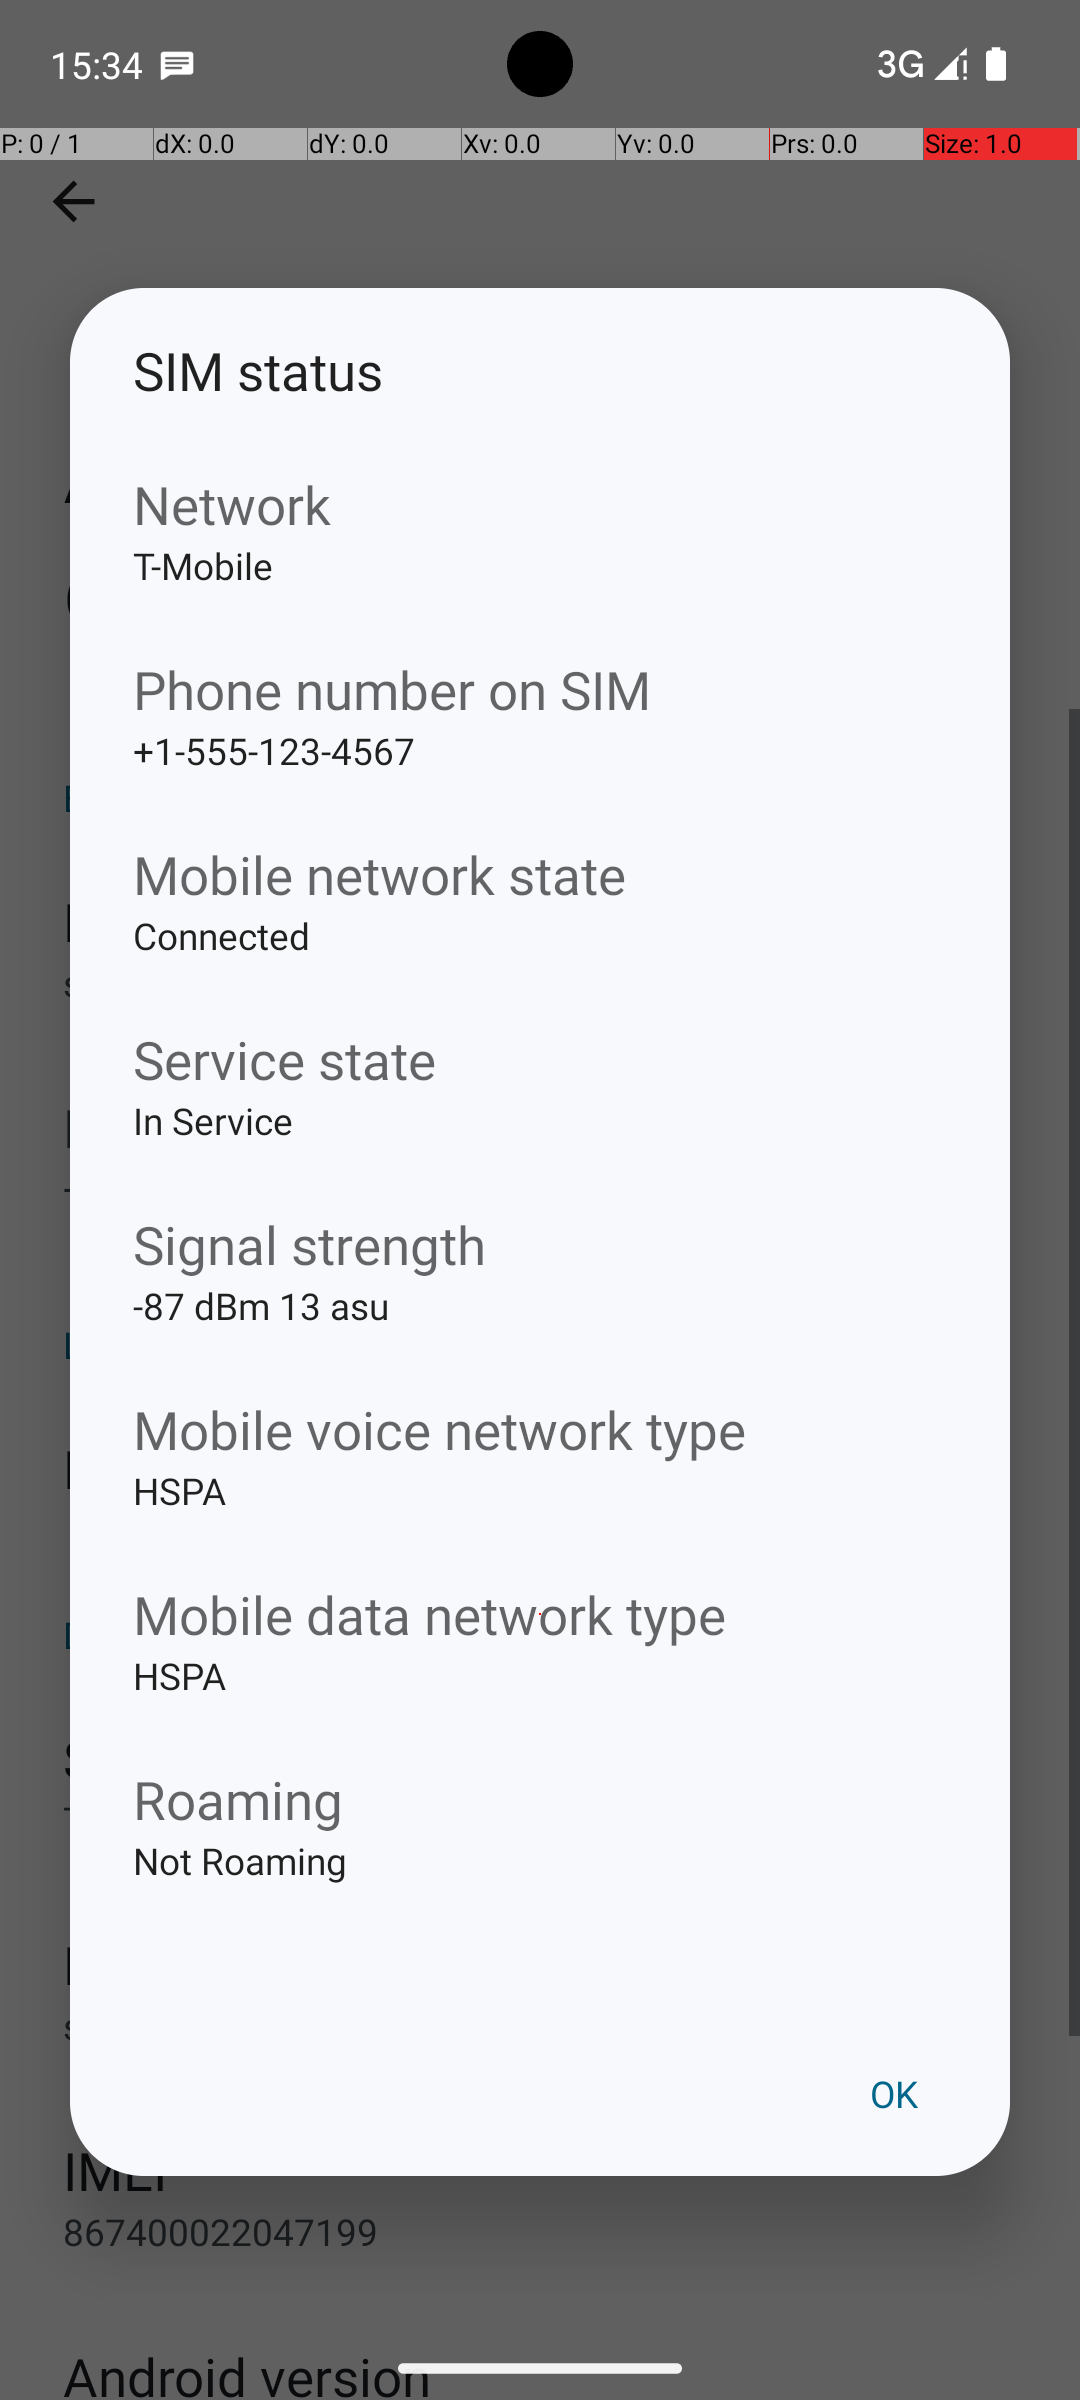 The height and width of the screenshot is (2400, 1080). What do you see at coordinates (540, 1614) in the screenshot?
I see `Mobile data network type` at bounding box center [540, 1614].